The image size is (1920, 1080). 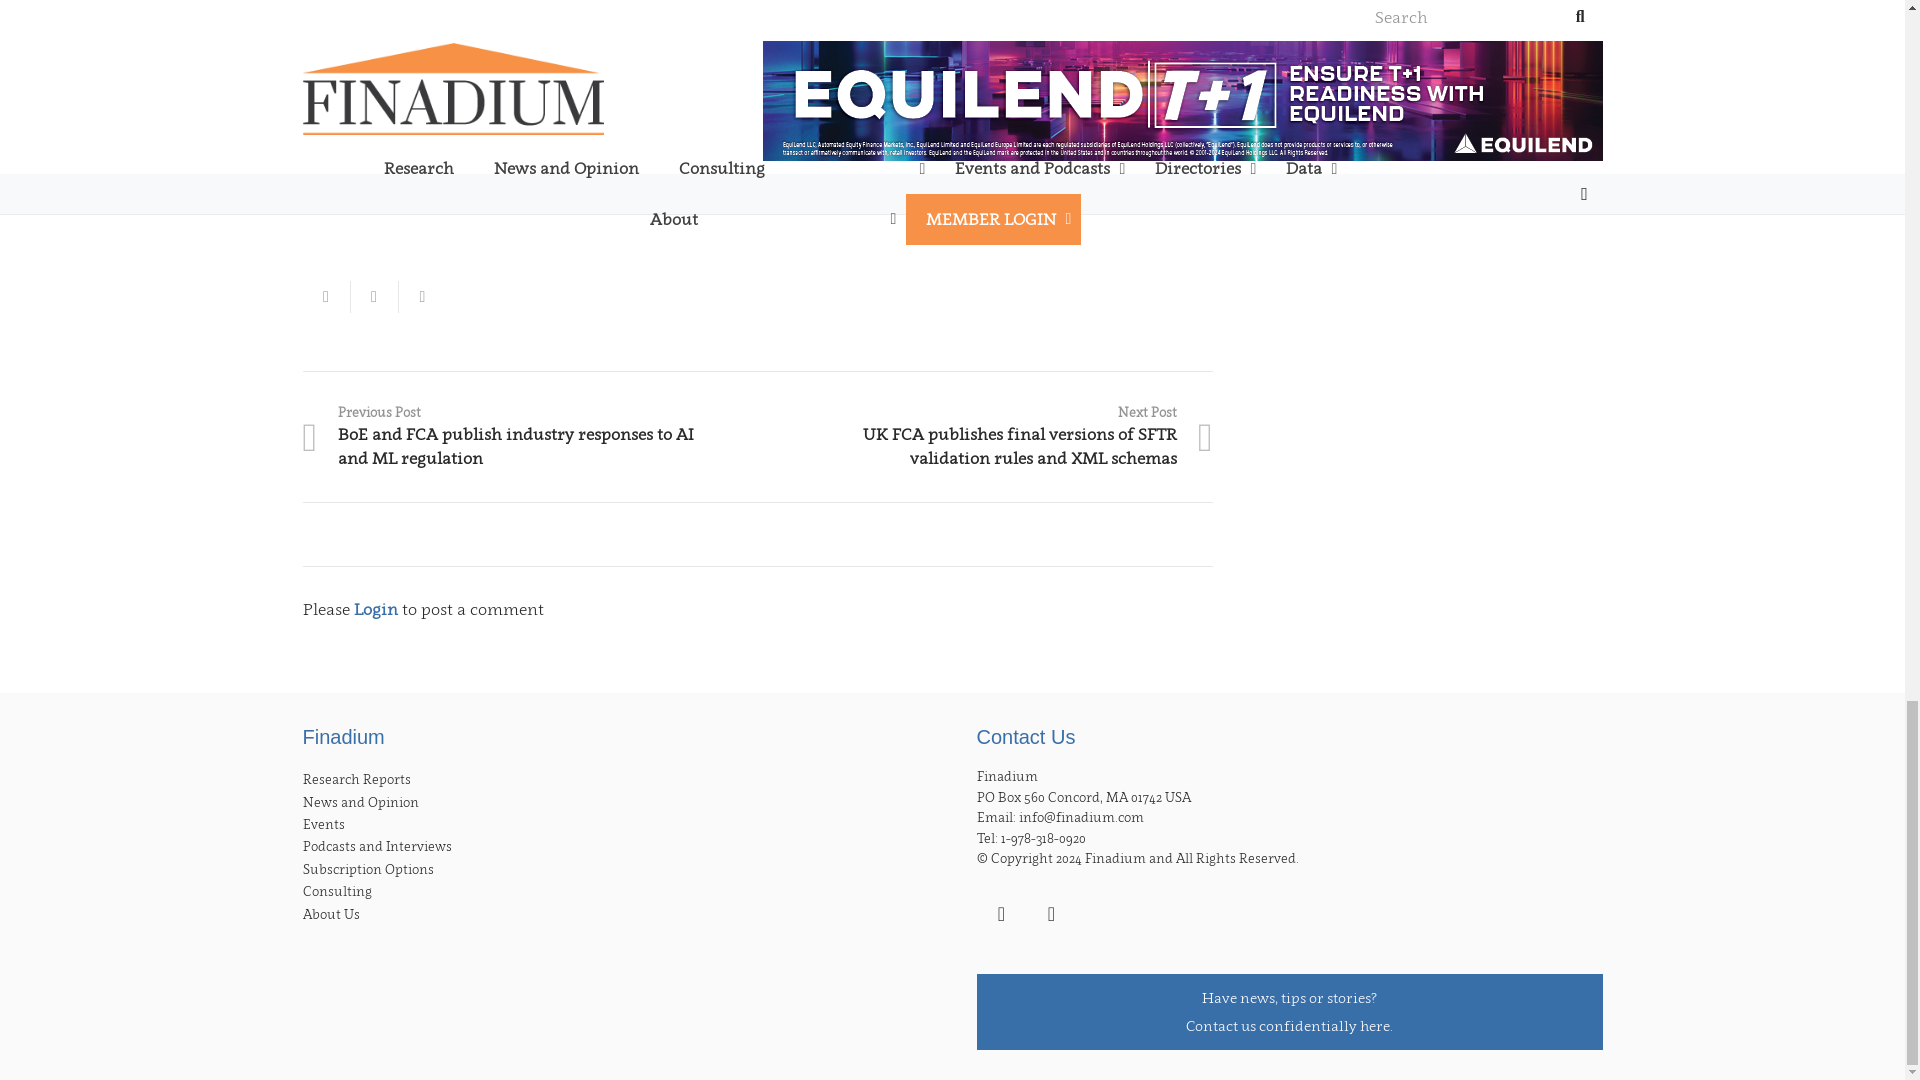 What do you see at coordinates (1000, 913) in the screenshot?
I see `LinkedIn` at bounding box center [1000, 913].